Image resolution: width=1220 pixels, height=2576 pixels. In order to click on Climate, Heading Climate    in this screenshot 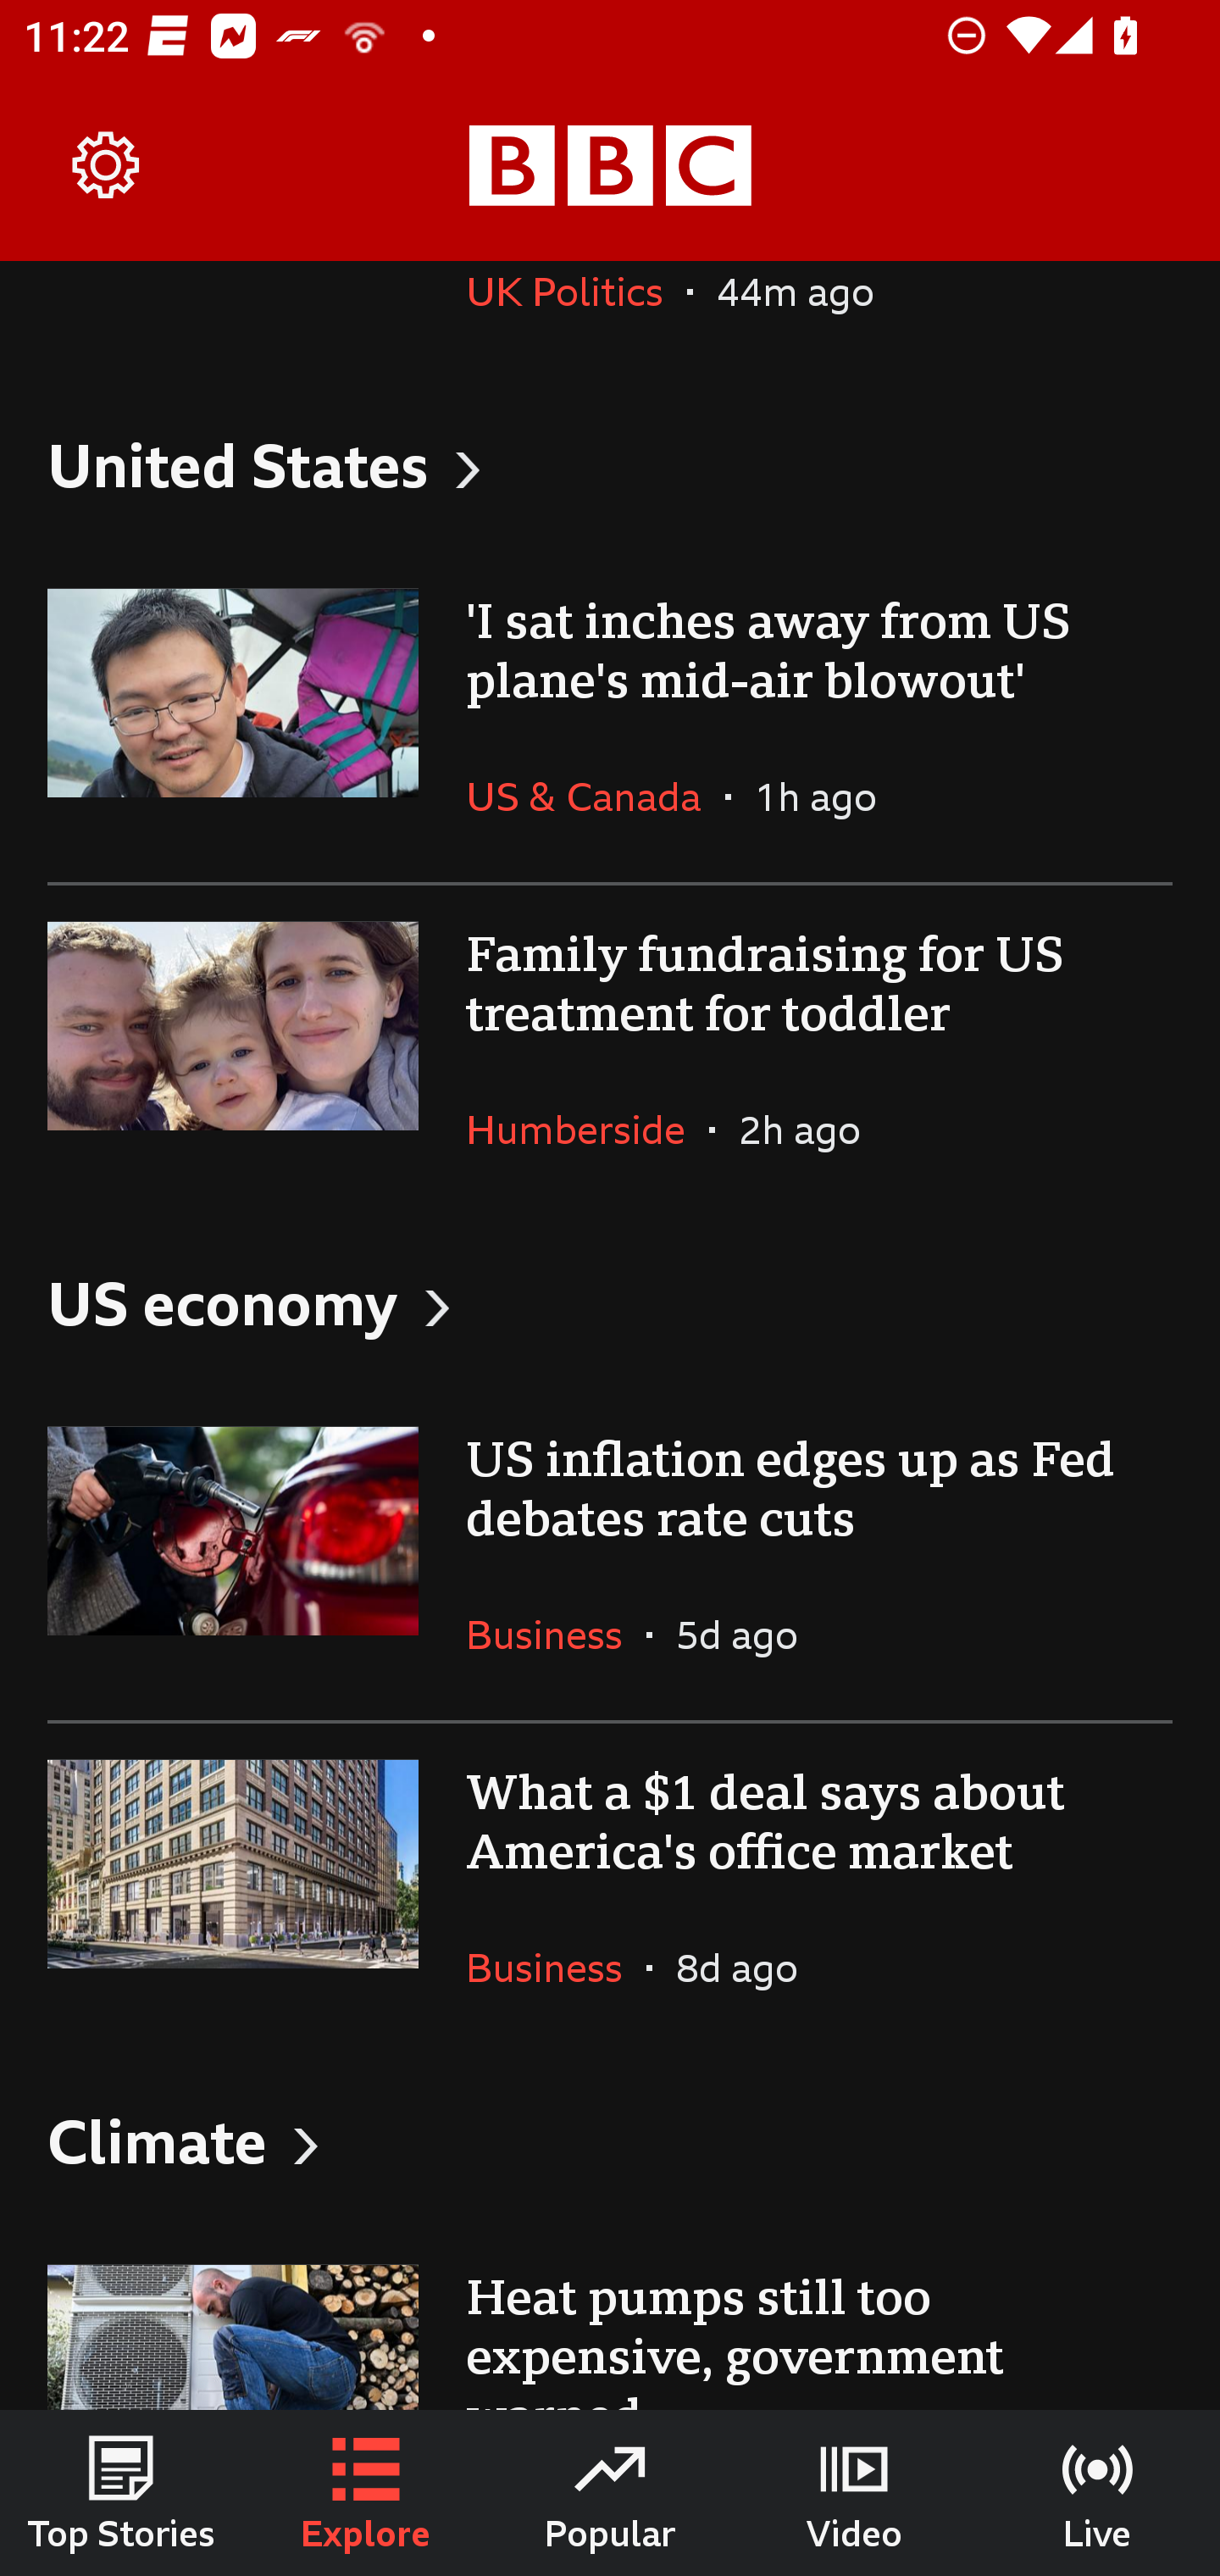, I will do `click(610, 2140)`.